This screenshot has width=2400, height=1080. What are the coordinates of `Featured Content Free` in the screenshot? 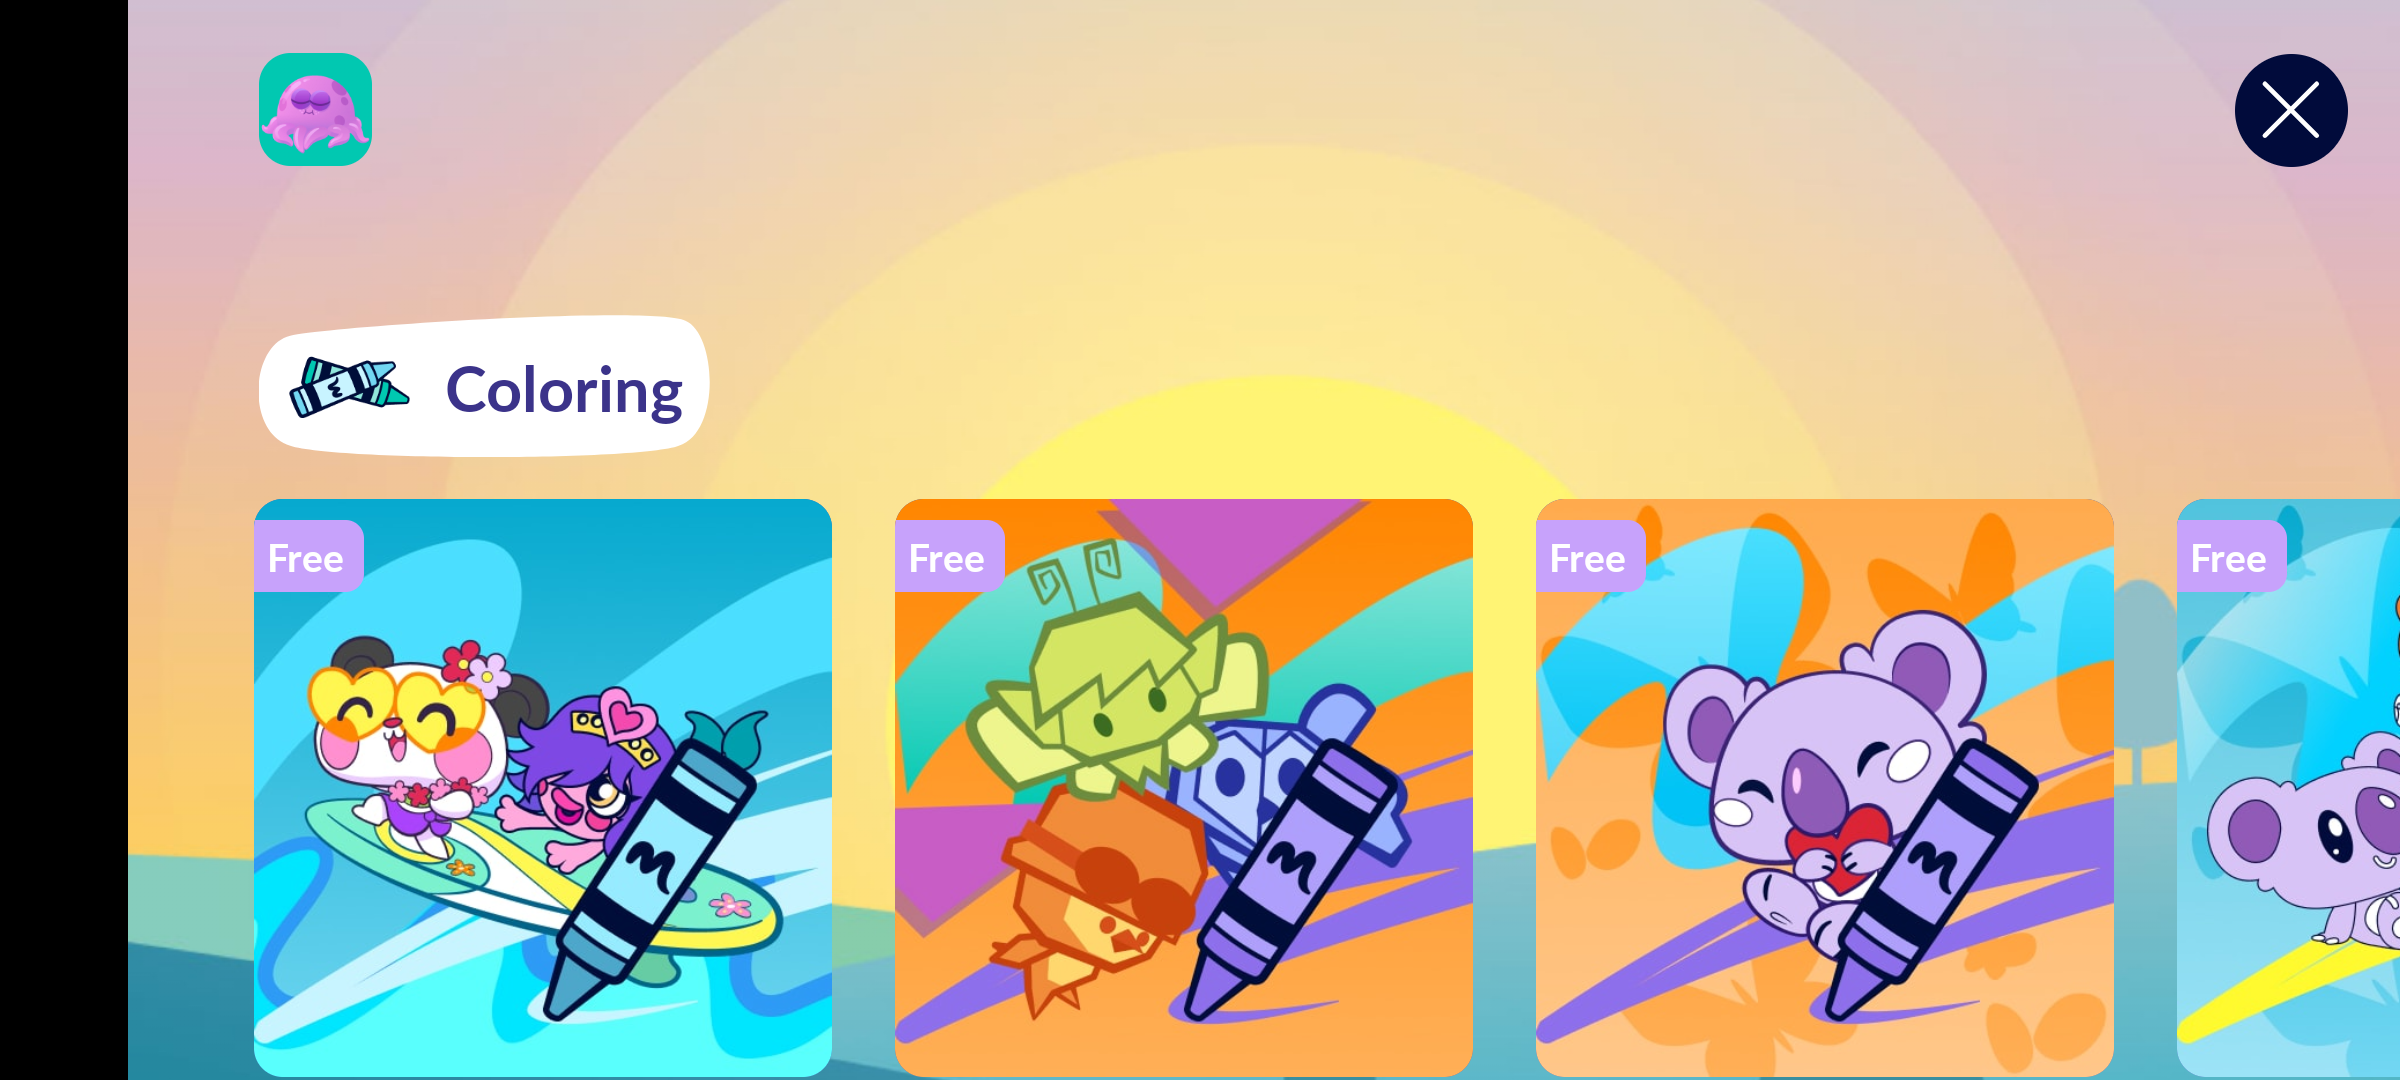 It's located at (543, 787).